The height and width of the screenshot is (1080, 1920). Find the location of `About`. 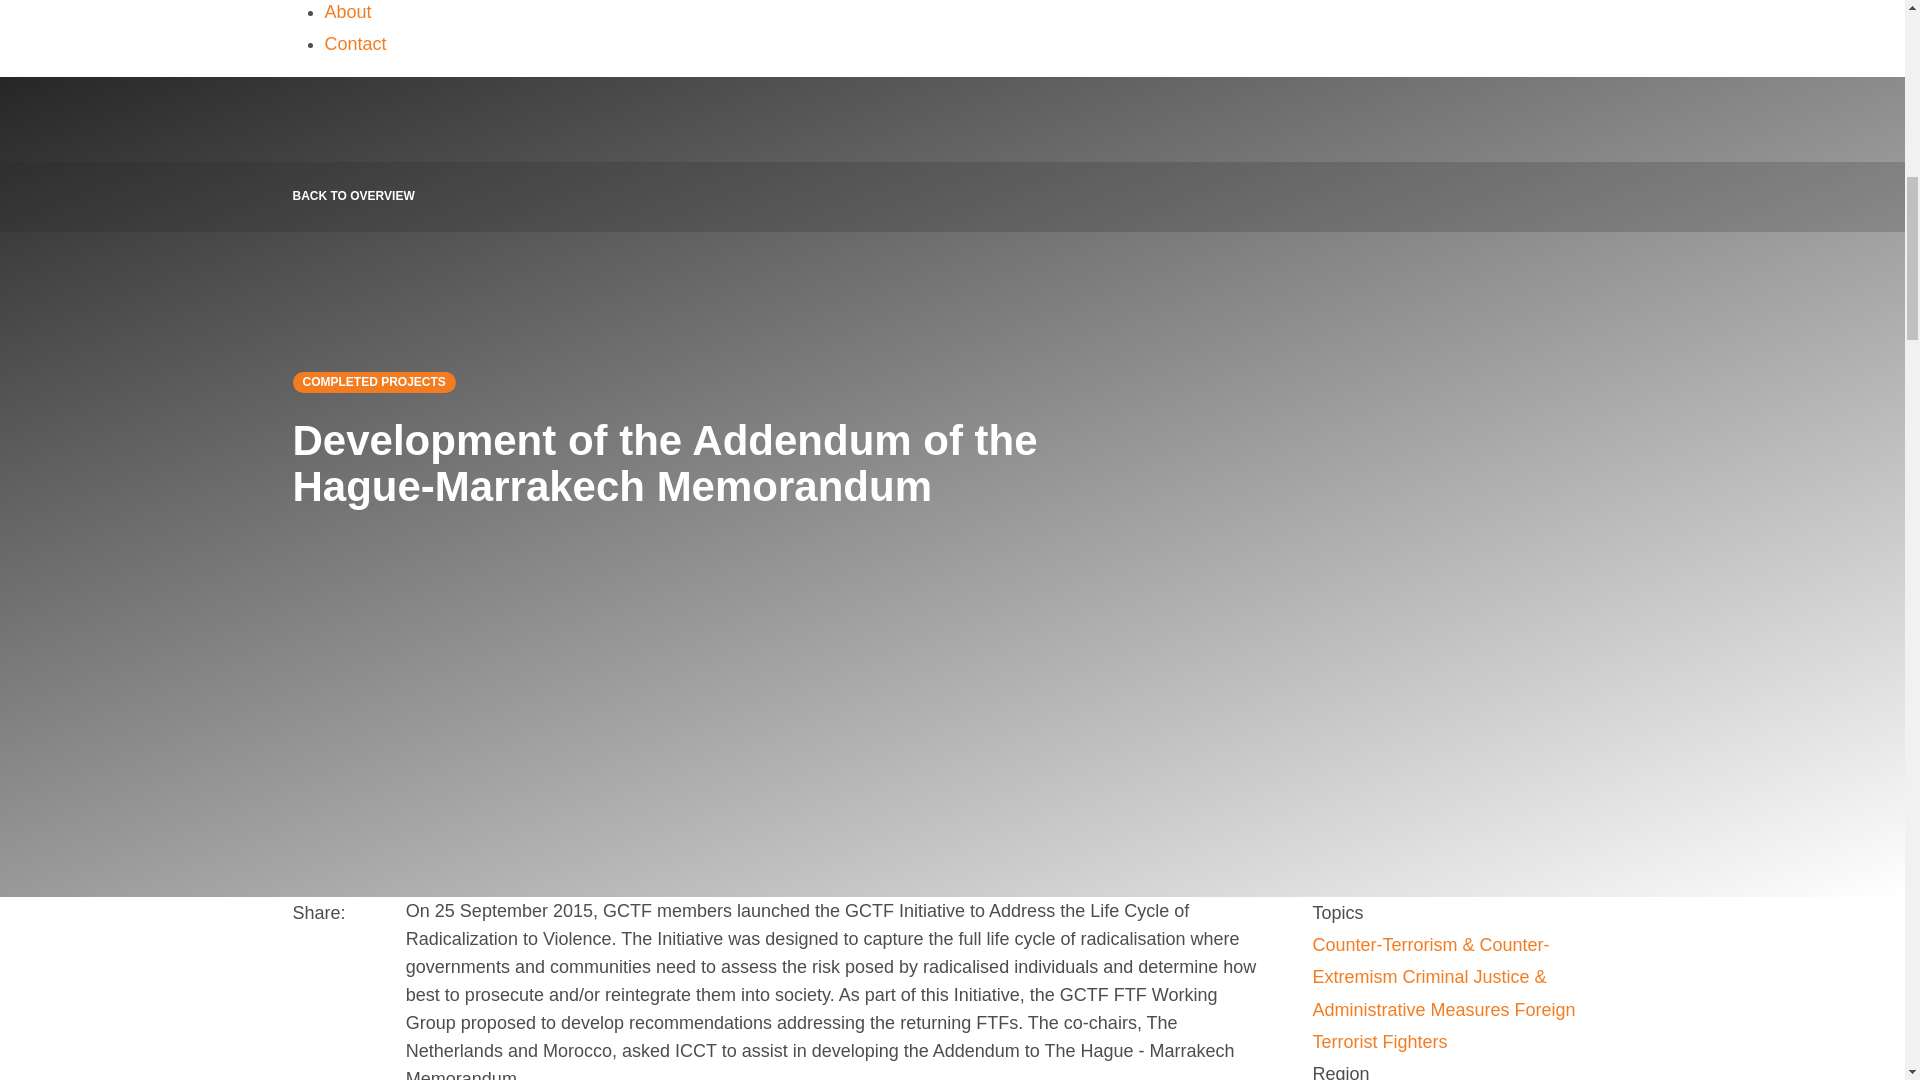

About is located at coordinates (347, 12).